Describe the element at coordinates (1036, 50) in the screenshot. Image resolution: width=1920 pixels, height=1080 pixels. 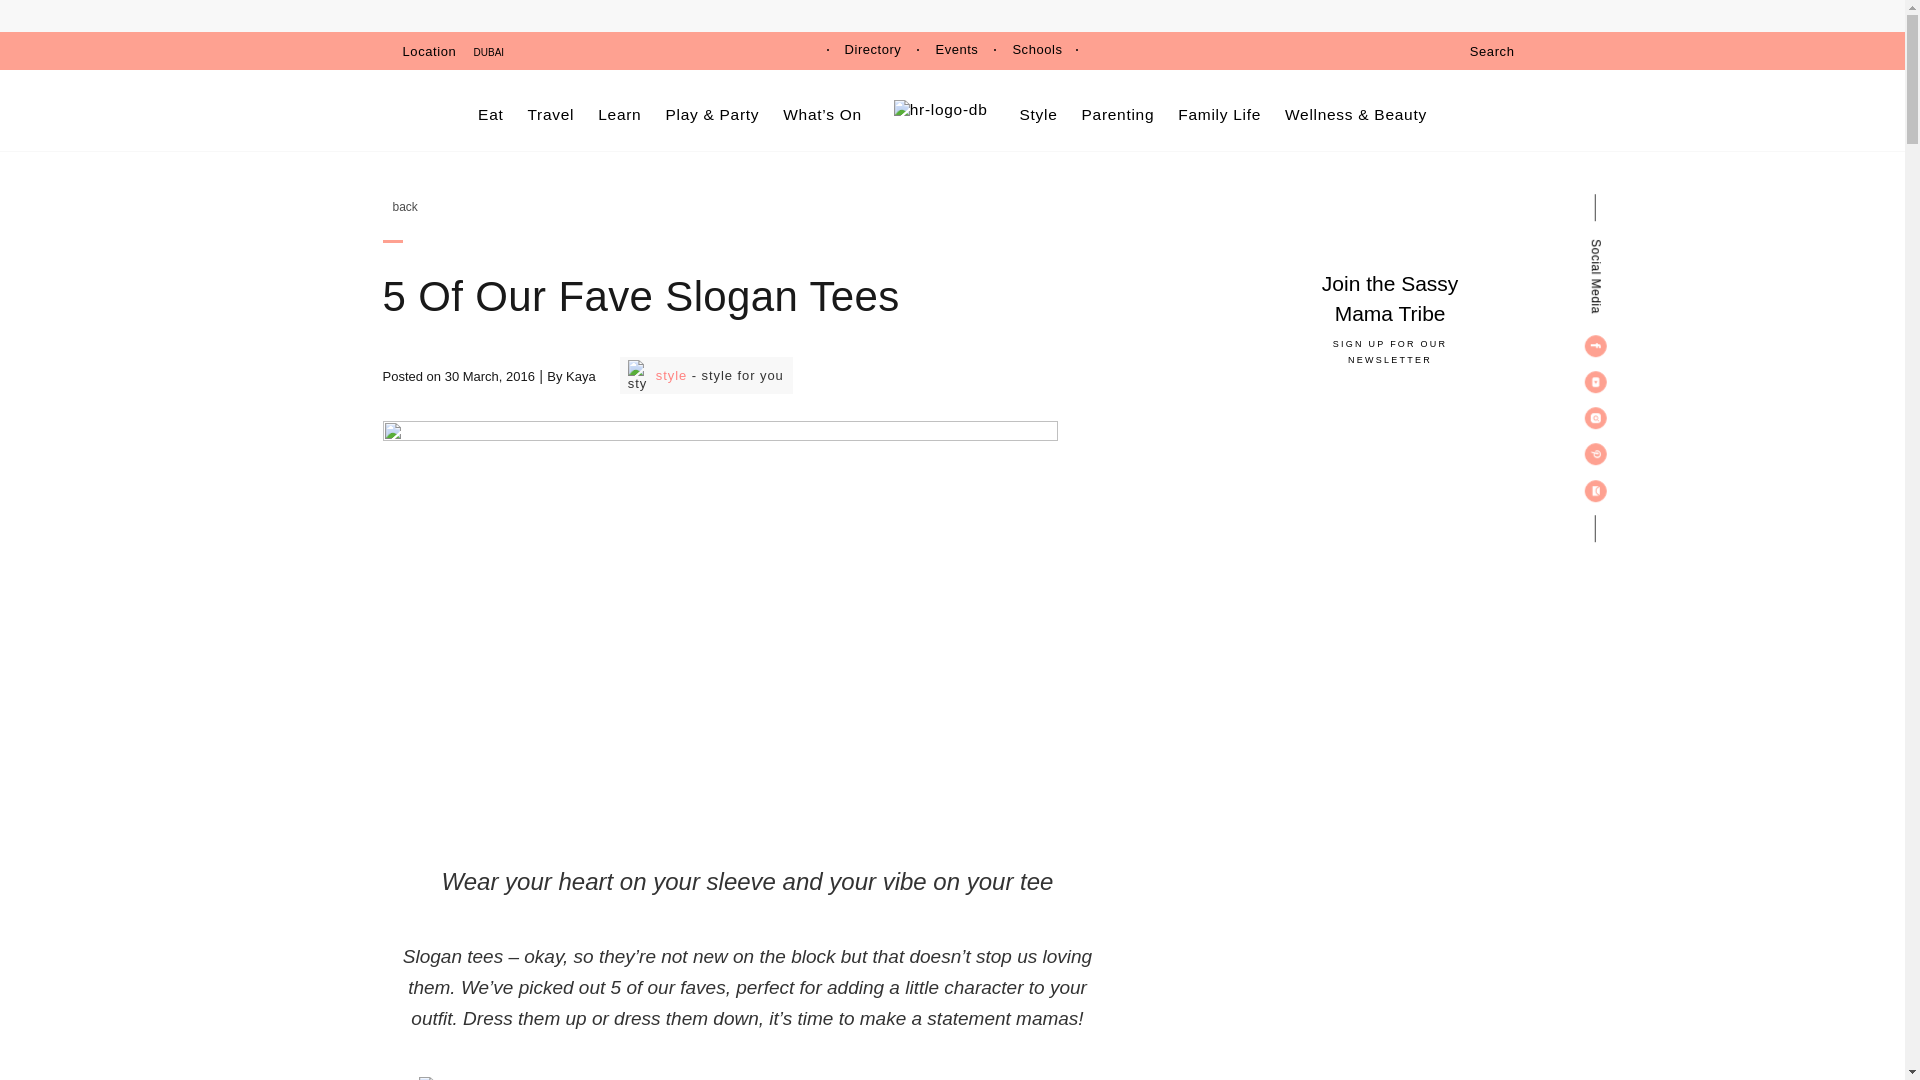
I see `Schools` at that location.